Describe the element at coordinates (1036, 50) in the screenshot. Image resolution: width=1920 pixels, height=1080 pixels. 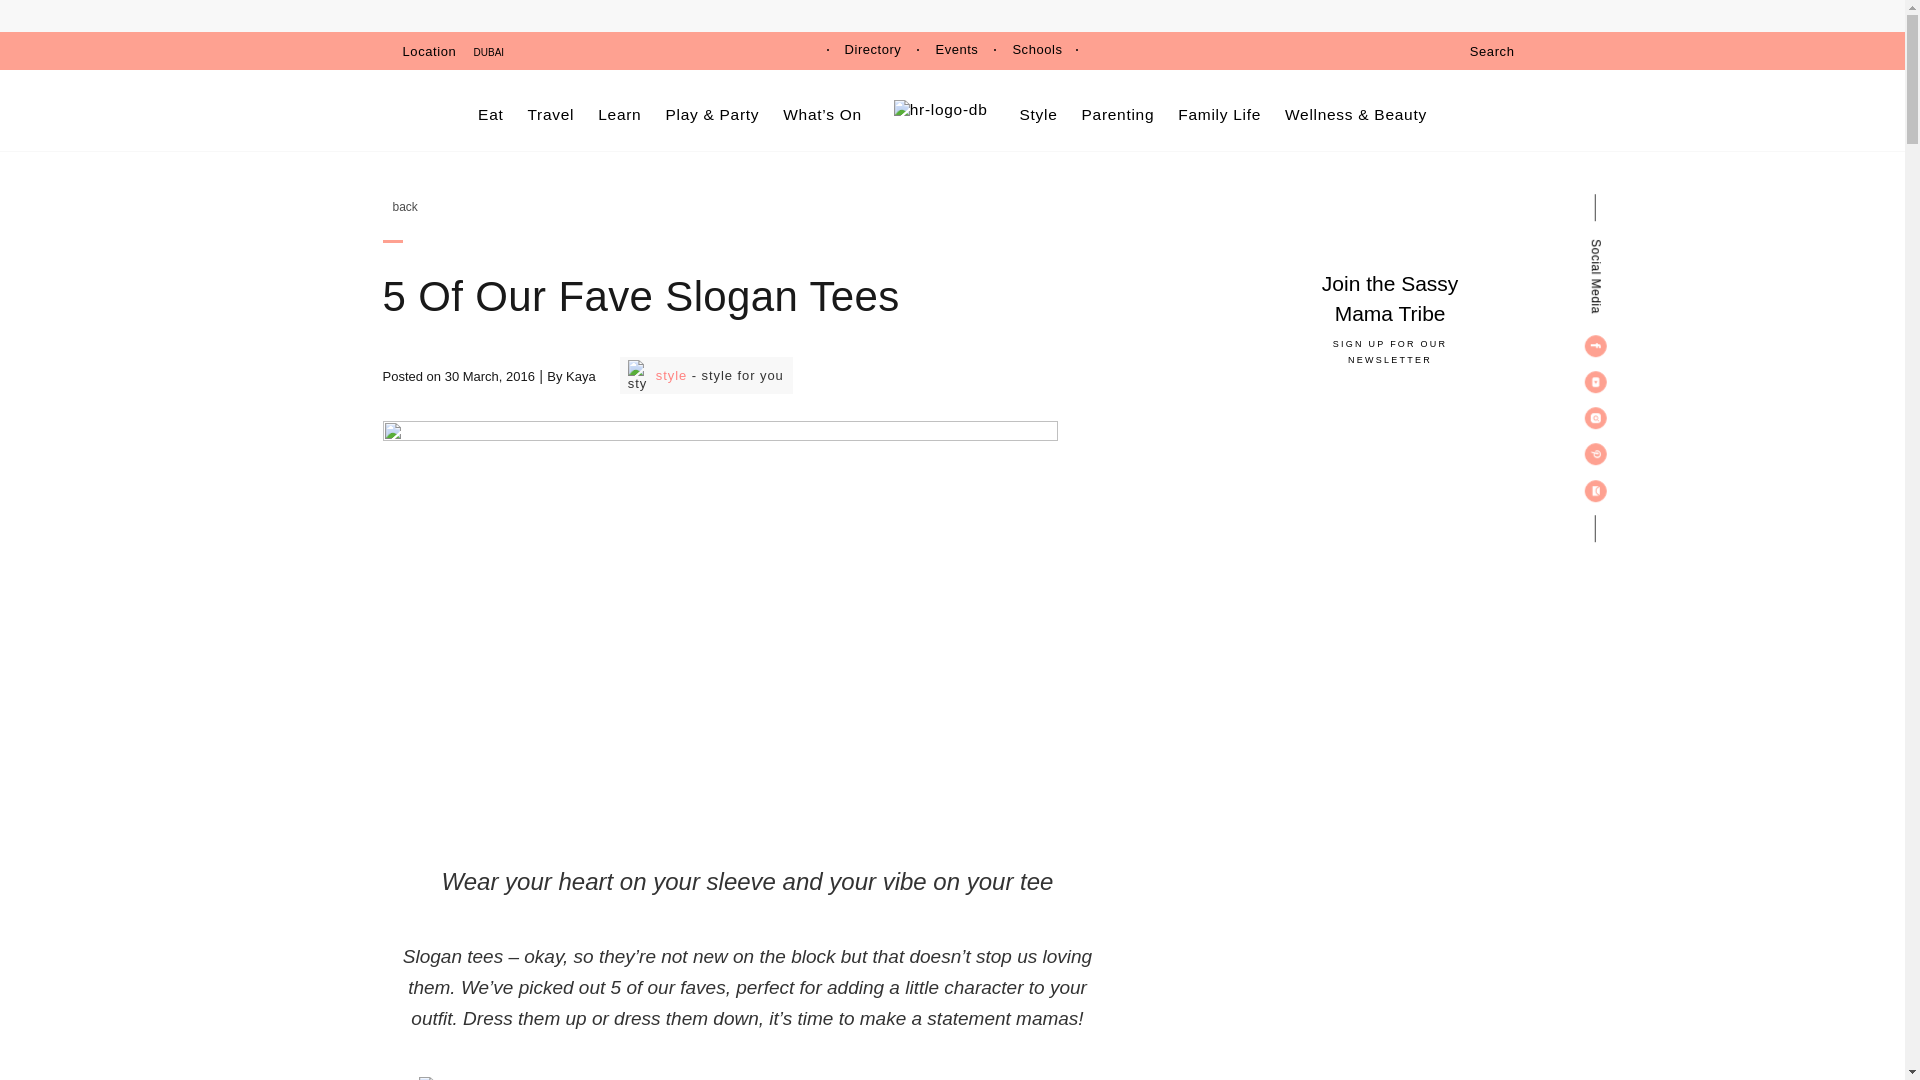
I see `Schools` at that location.